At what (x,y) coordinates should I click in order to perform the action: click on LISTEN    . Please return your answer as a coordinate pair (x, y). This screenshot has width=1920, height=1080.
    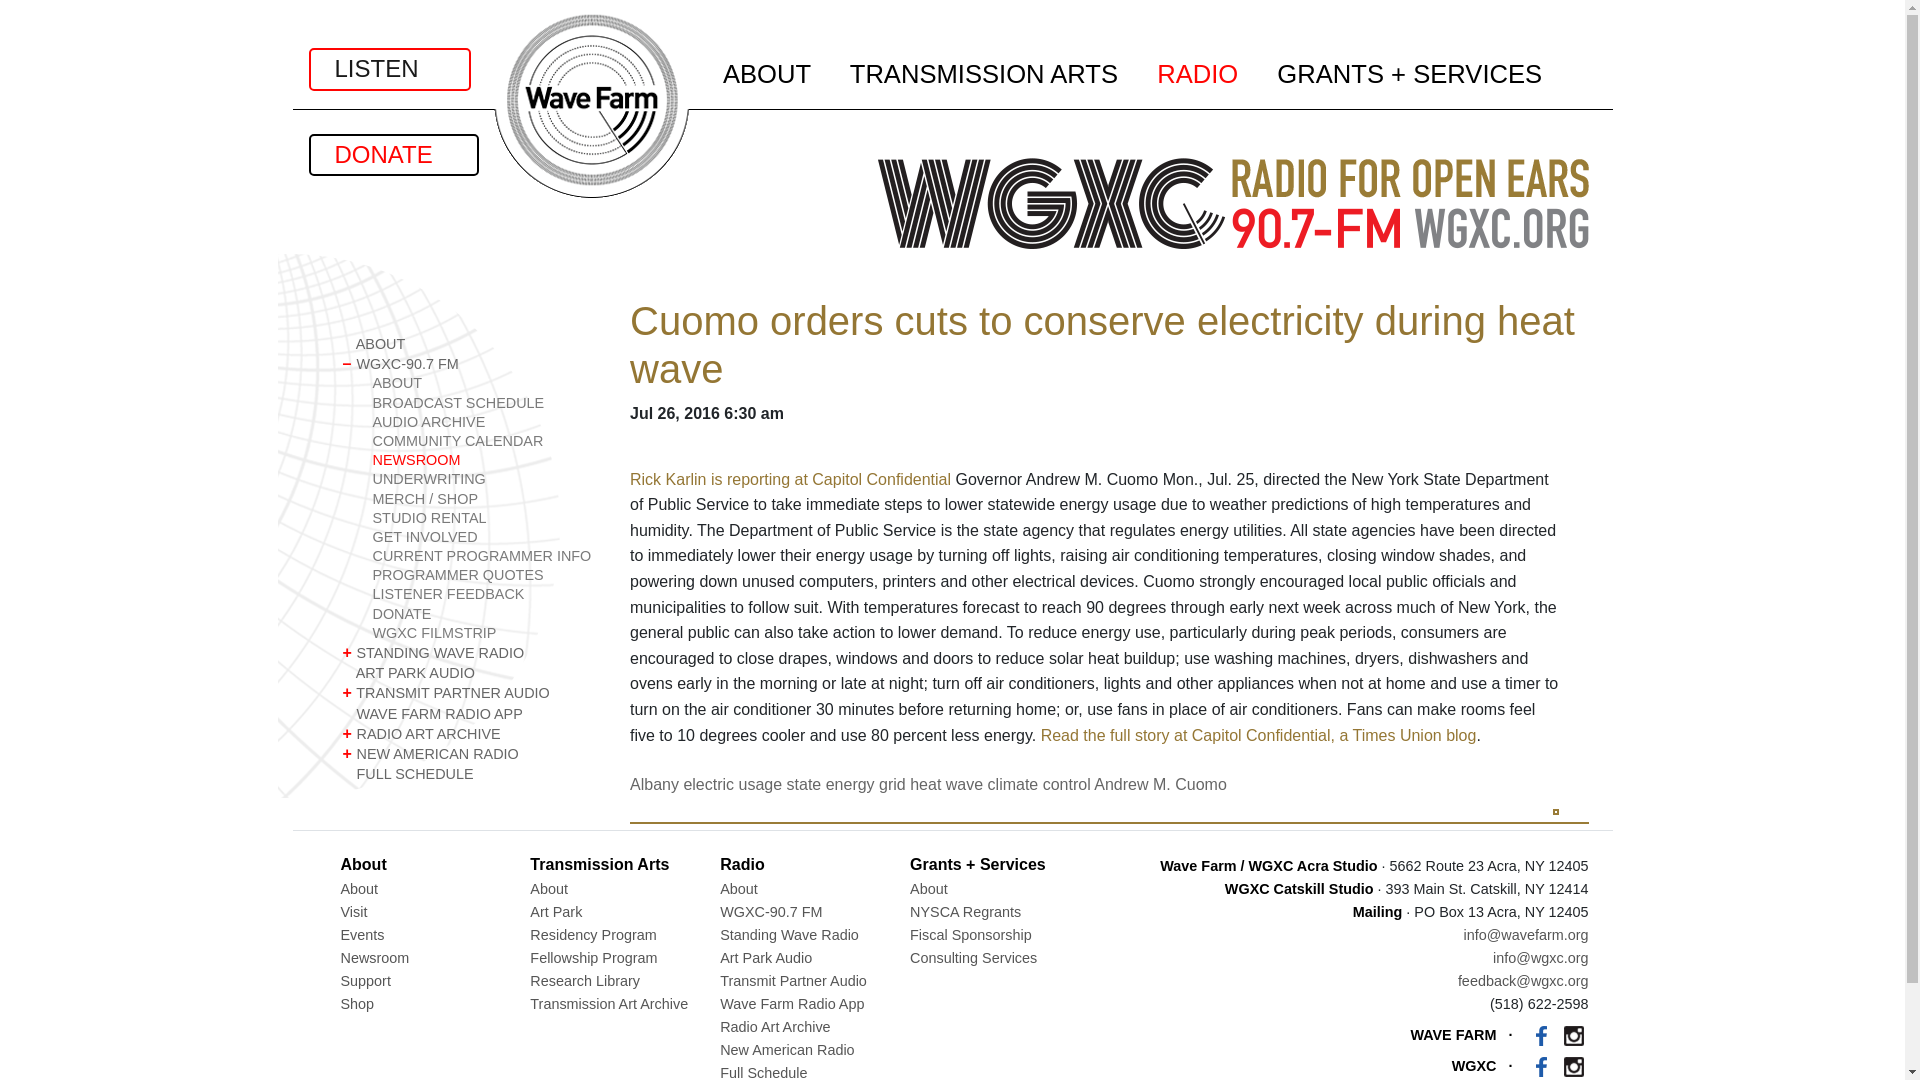
    Looking at the image, I should click on (388, 68).